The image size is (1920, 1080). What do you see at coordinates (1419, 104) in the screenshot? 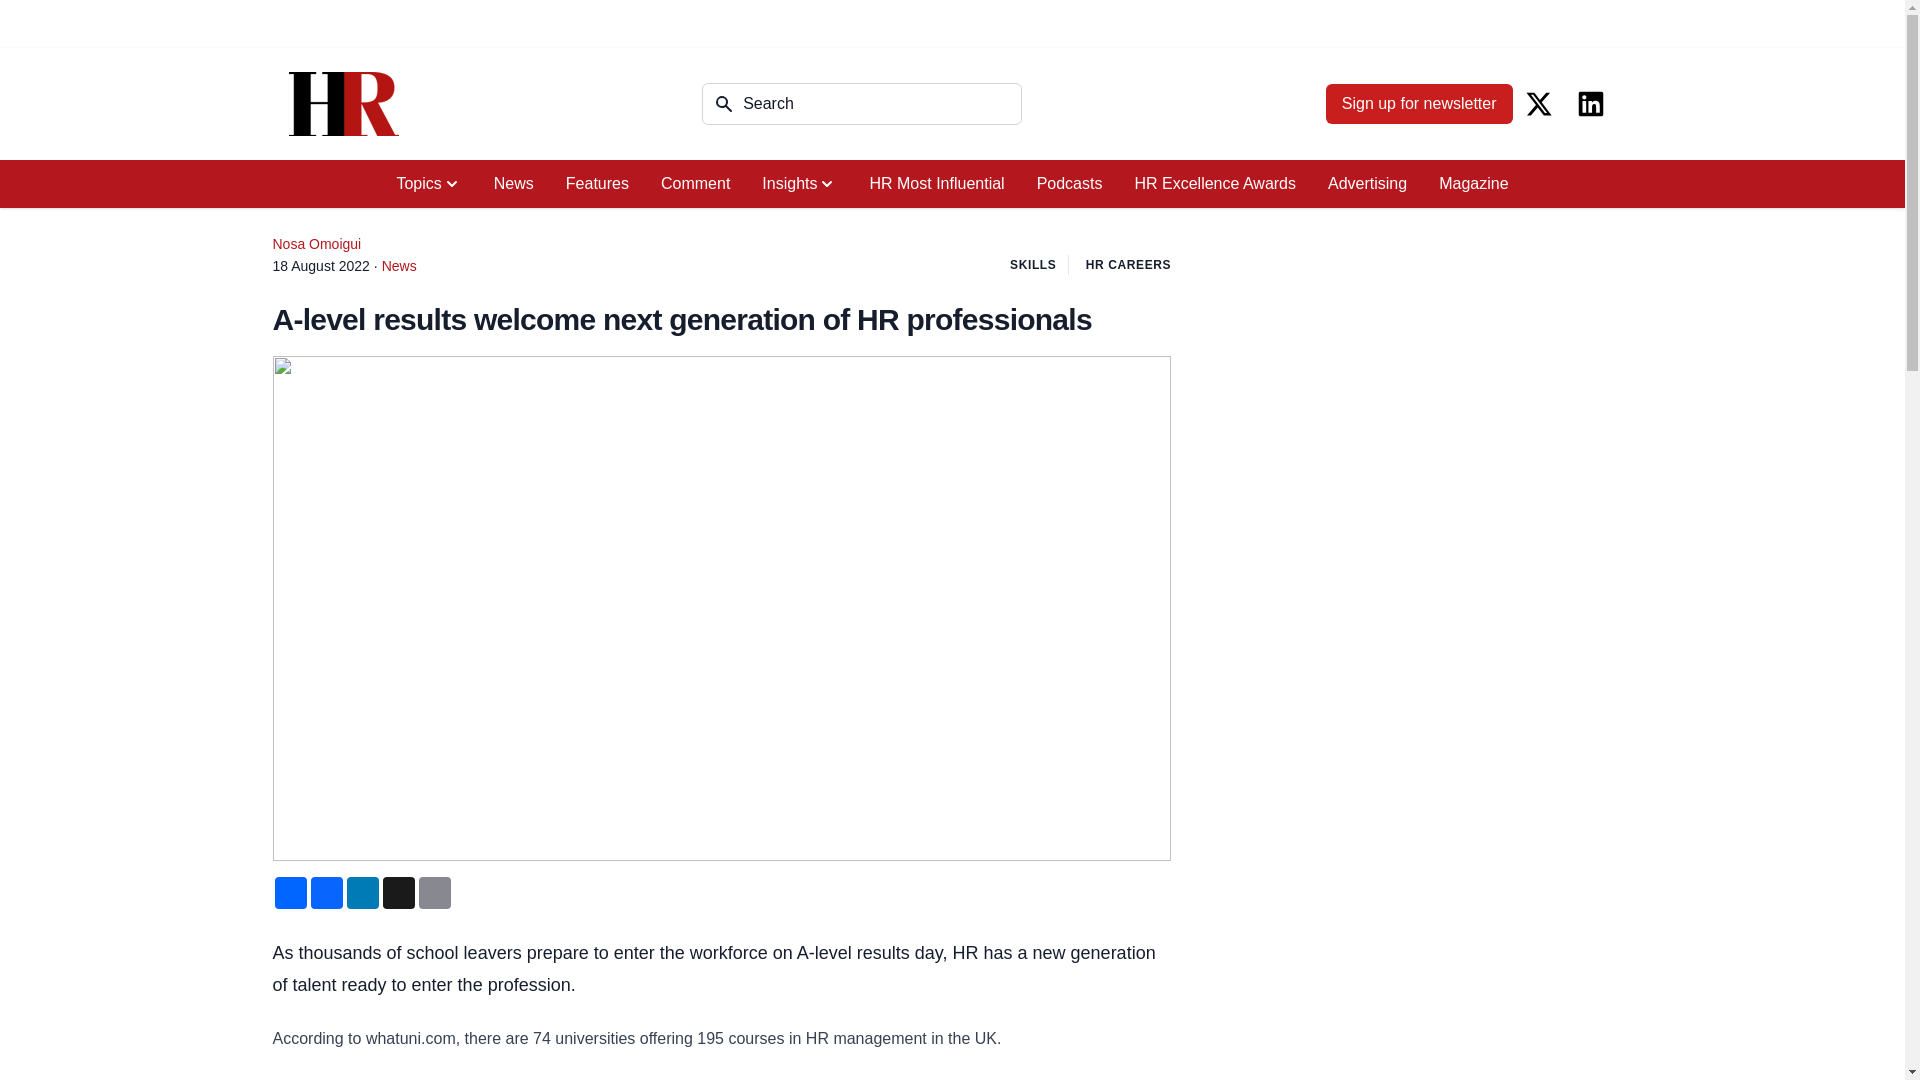
I see `Sign up for newsletter` at bounding box center [1419, 104].